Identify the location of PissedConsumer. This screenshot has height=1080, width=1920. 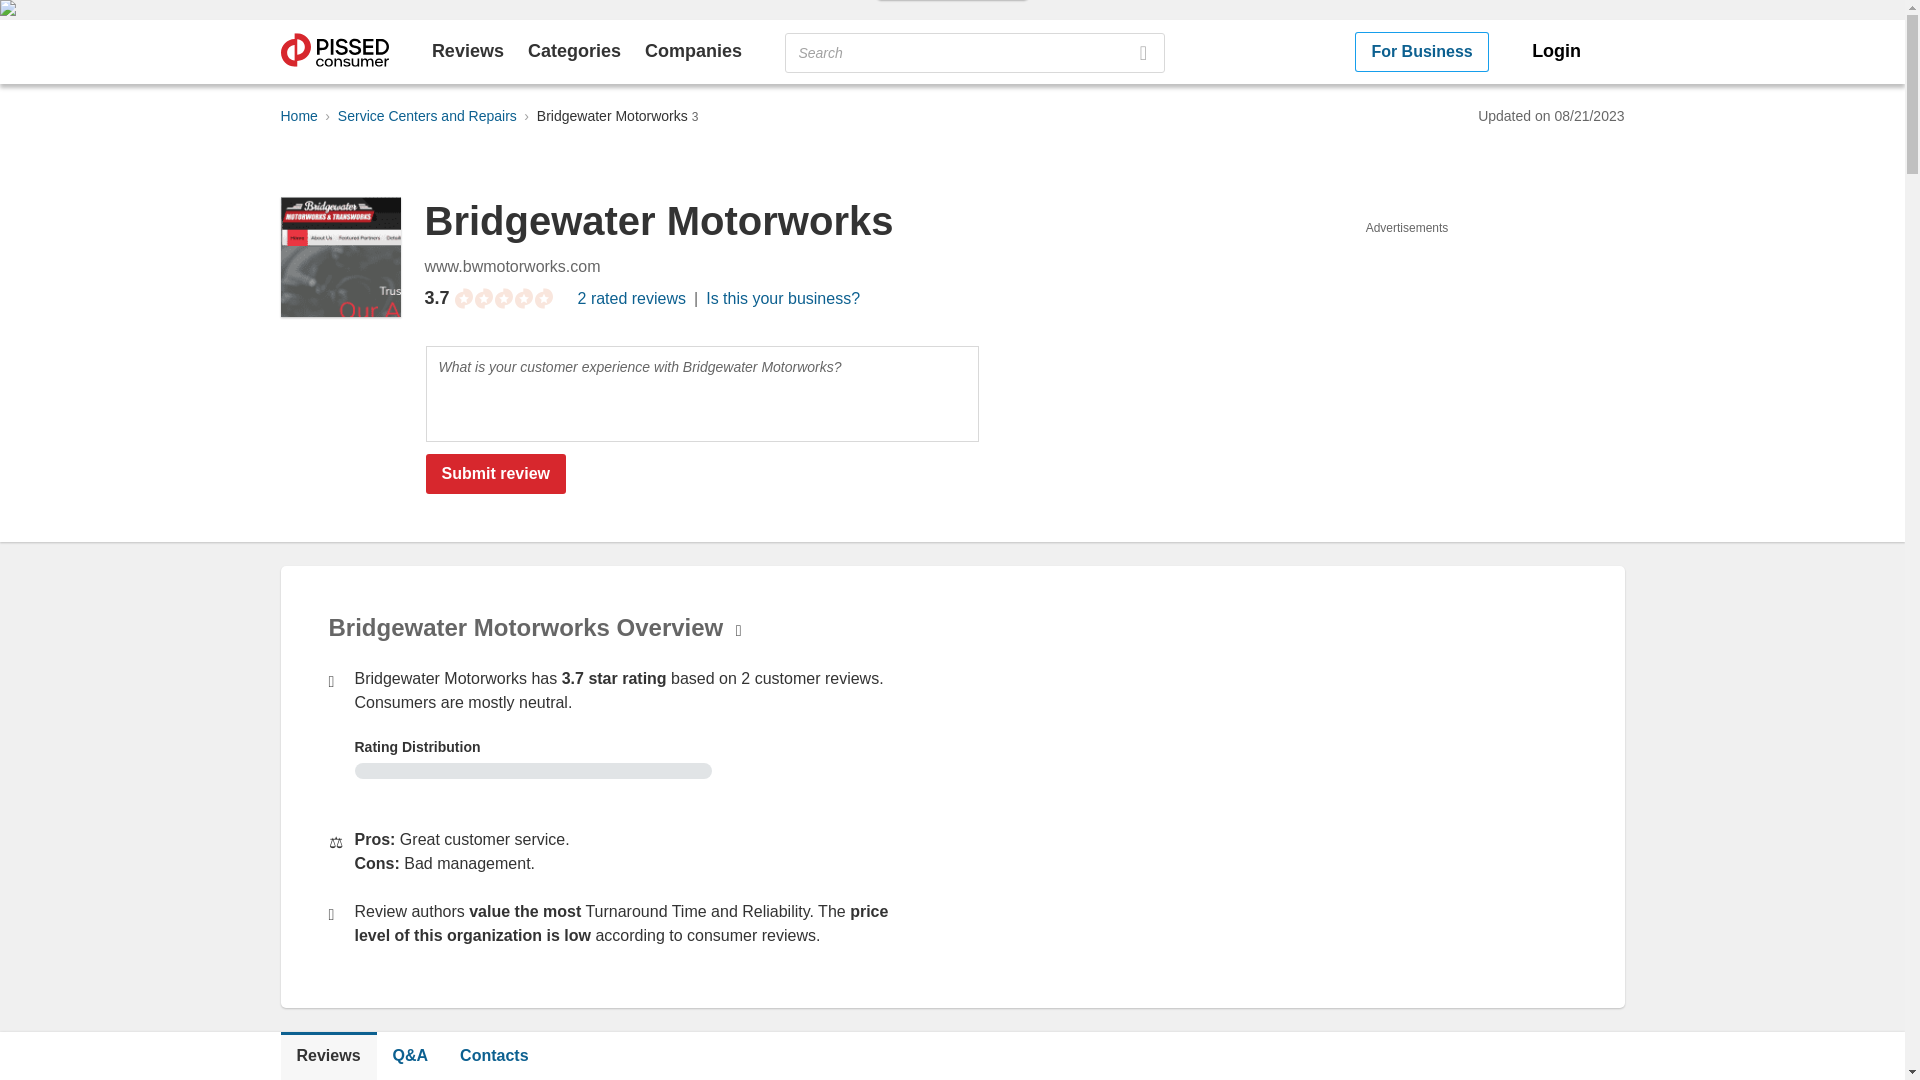
(334, 52).